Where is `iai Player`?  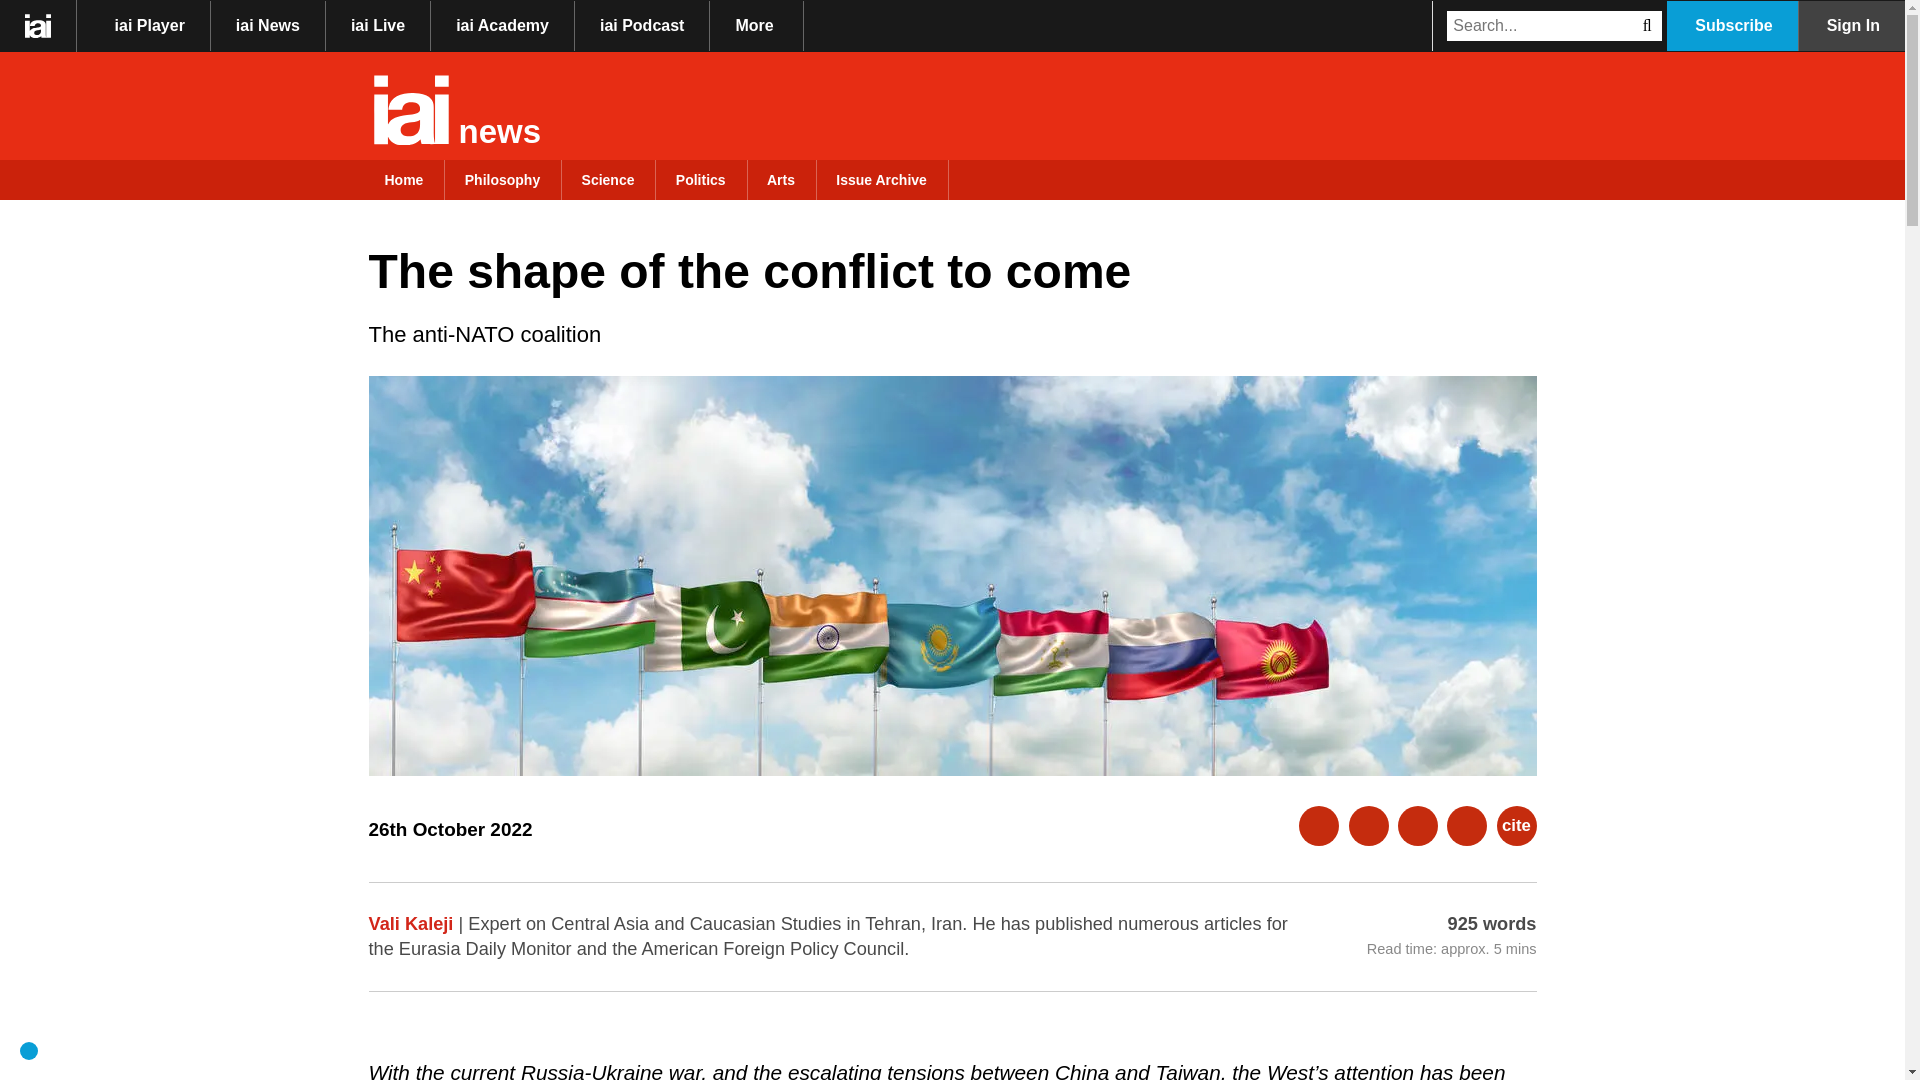
iai Player is located at coordinates (150, 26).